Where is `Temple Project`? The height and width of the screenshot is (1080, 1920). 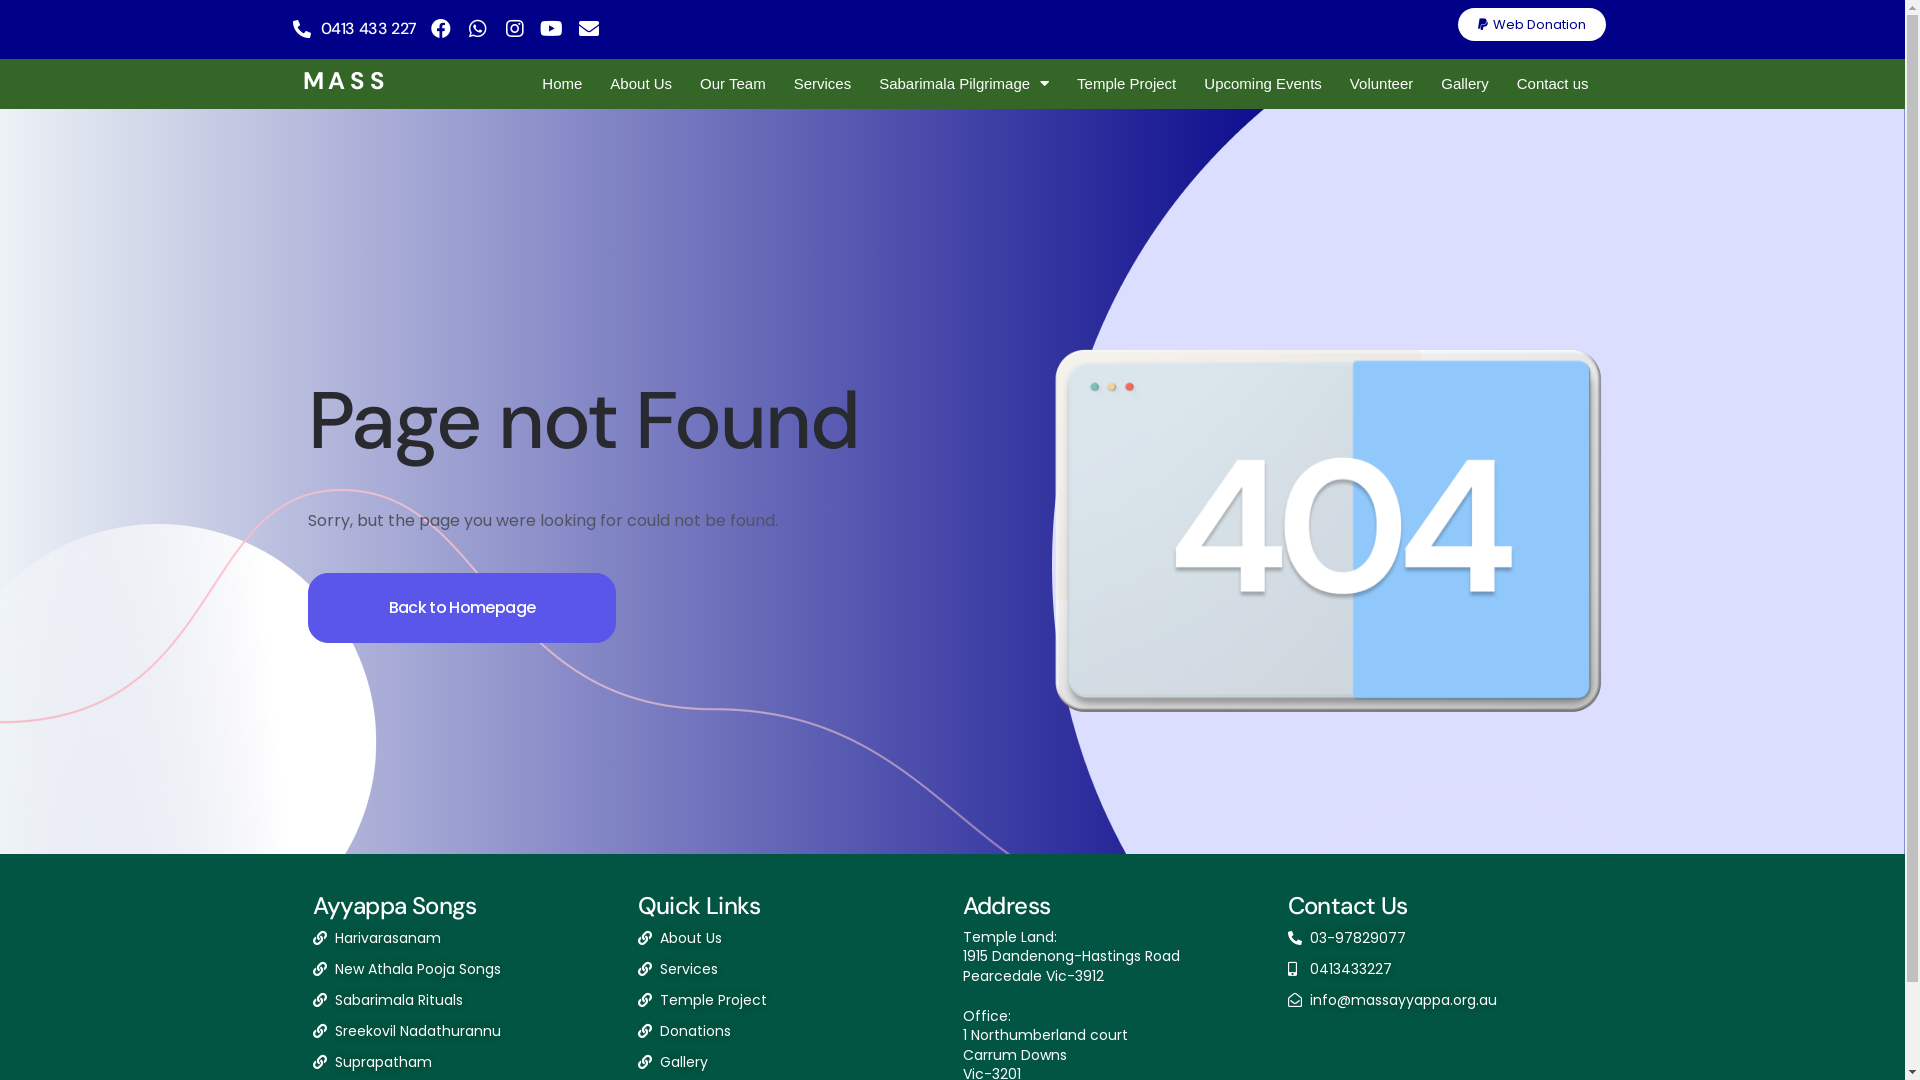 Temple Project is located at coordinates (790, 1000).